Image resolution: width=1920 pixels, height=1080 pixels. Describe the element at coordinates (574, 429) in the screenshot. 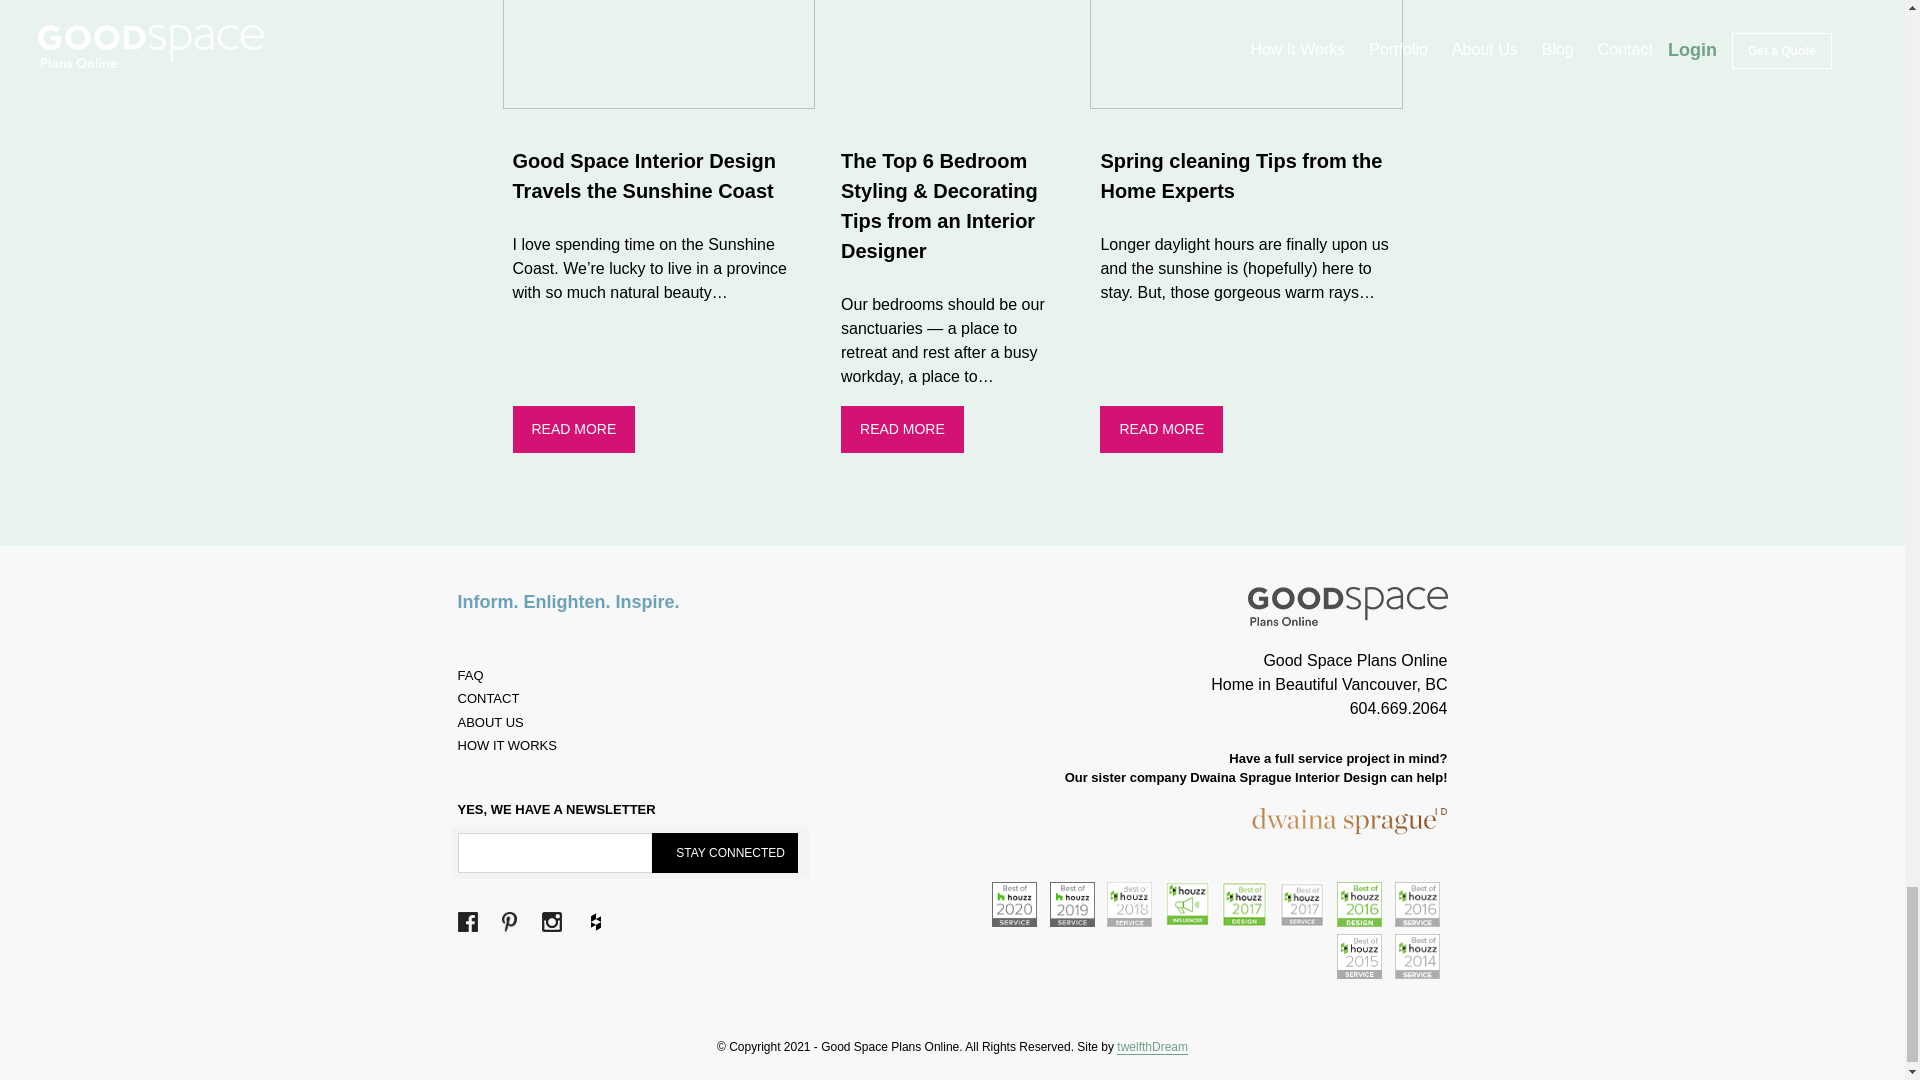

I see `READ MORE` at that location.